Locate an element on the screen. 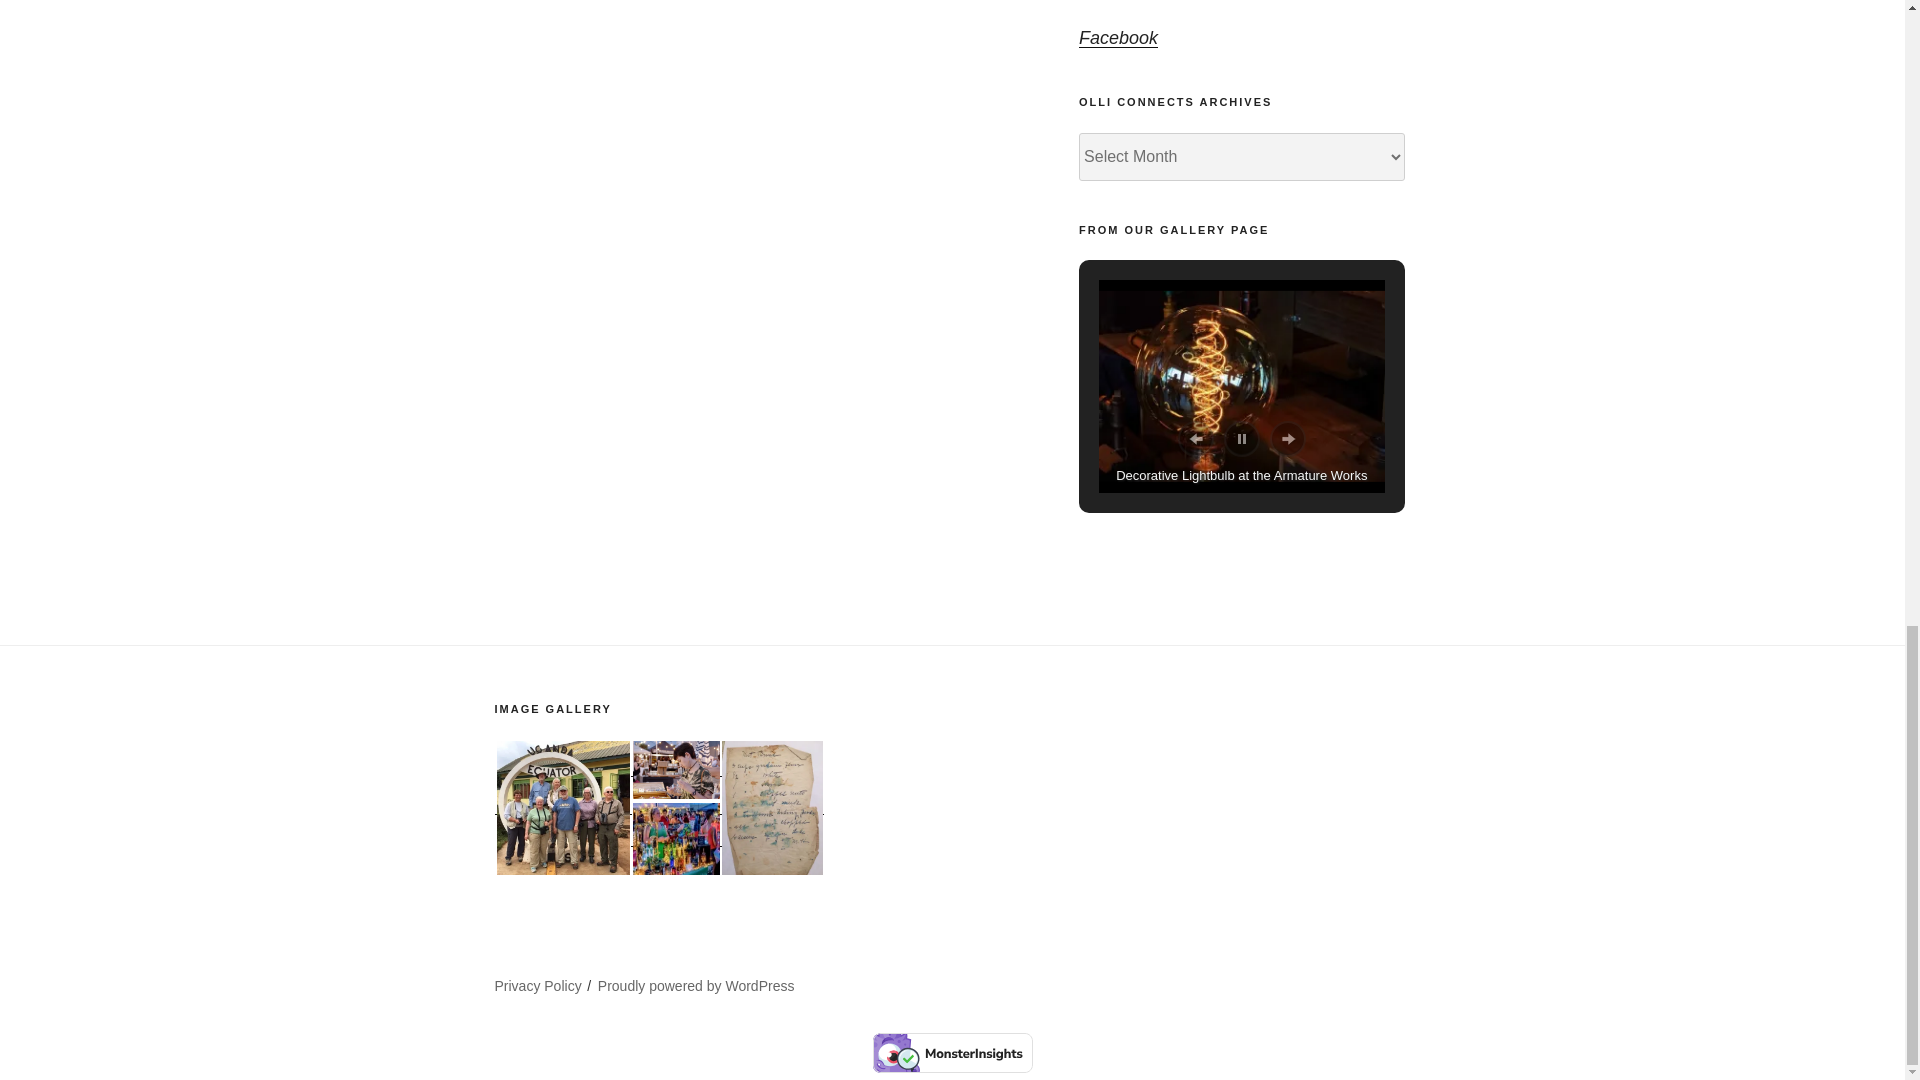  Proudly powered by WordPress is located at coordinates (696, 986).